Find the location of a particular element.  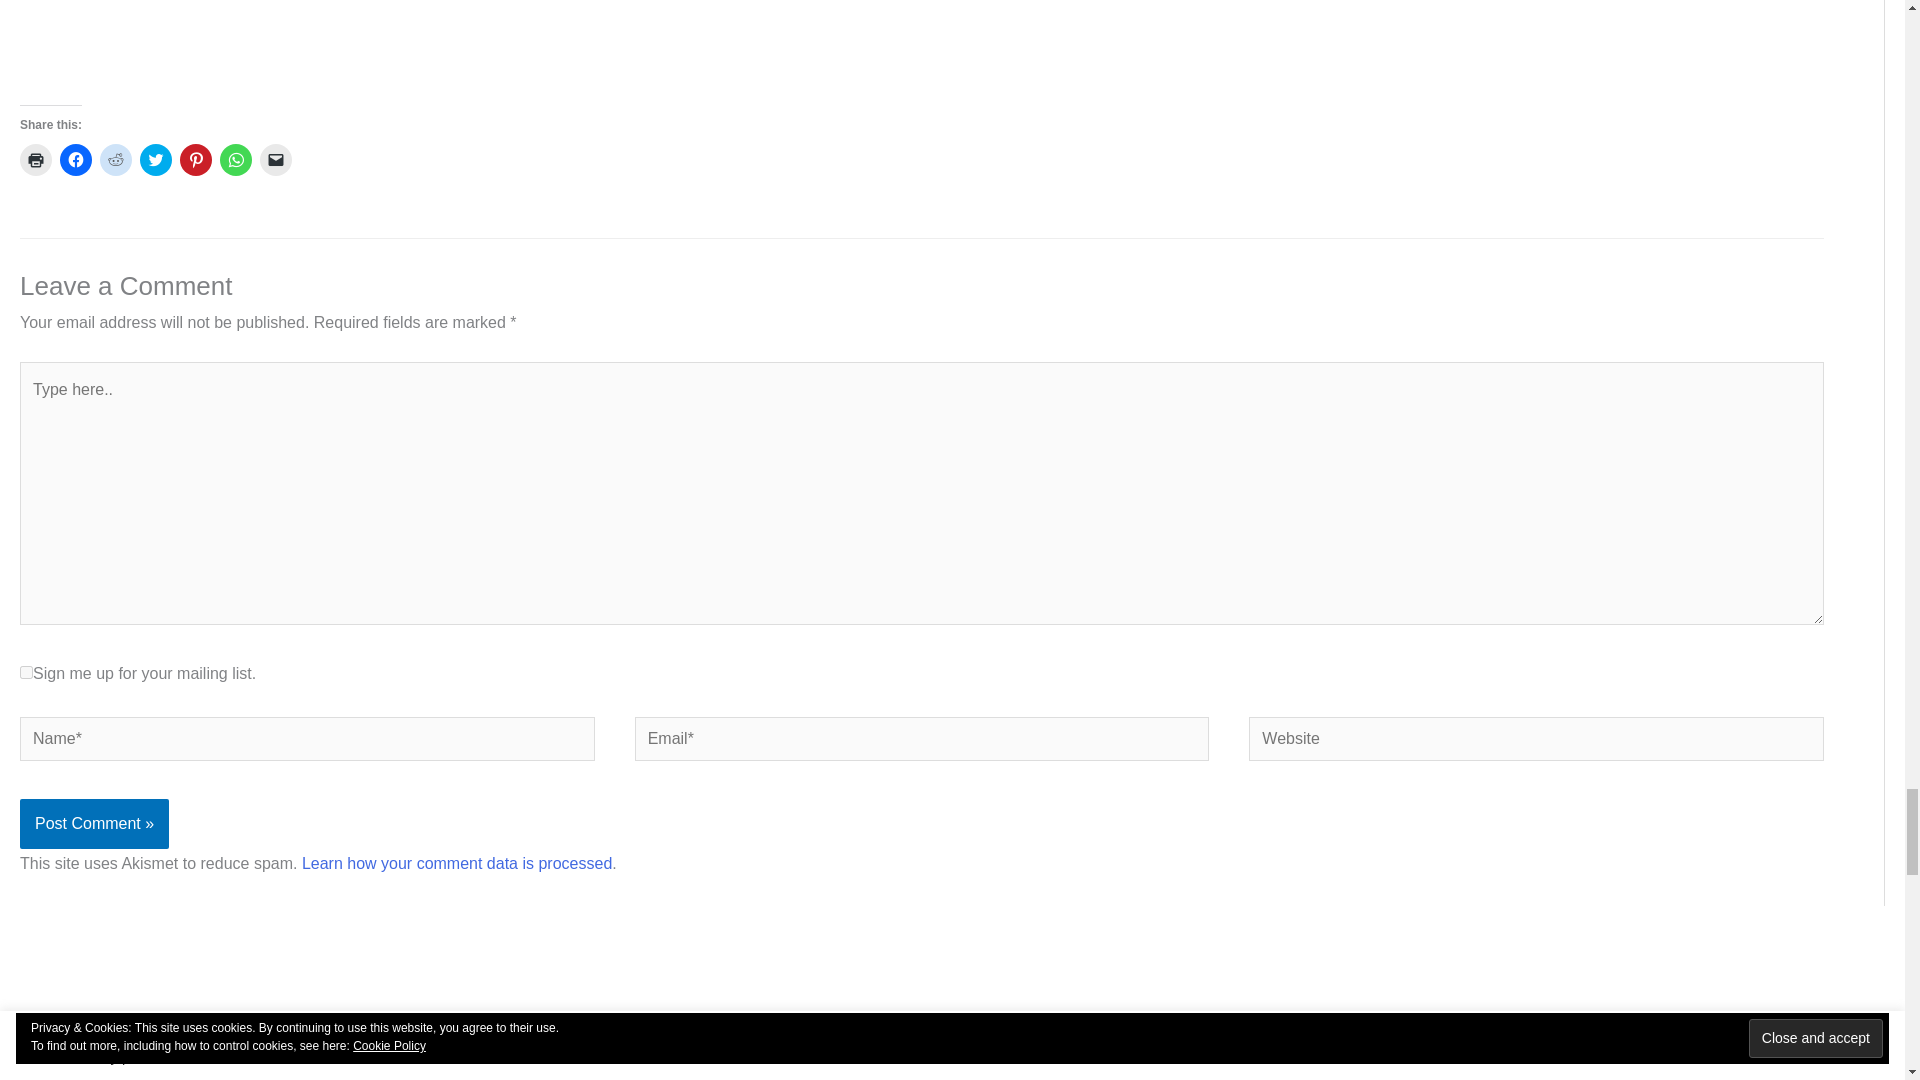

Click to share on Facebook is located at coordinates (76, 160).